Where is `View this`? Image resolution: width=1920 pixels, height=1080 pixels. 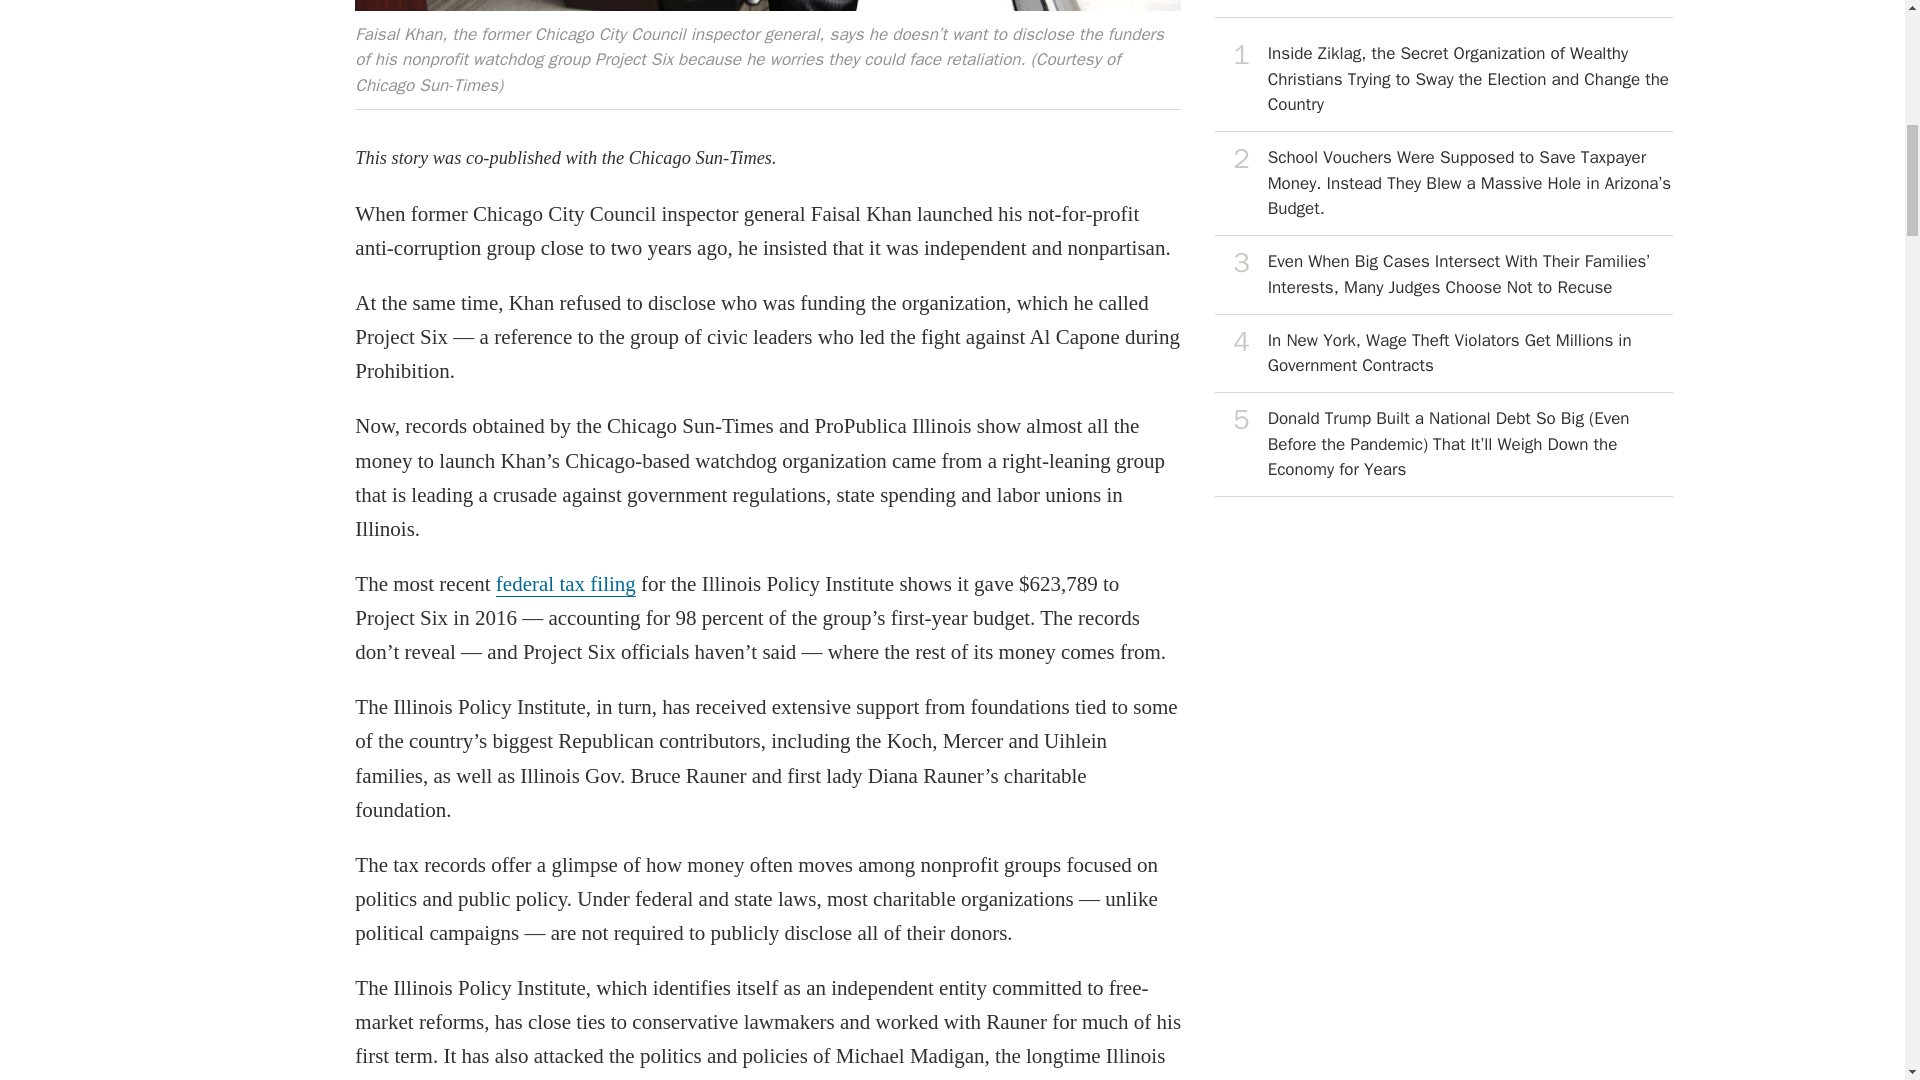 View this is located at coordinates (1444, 184).